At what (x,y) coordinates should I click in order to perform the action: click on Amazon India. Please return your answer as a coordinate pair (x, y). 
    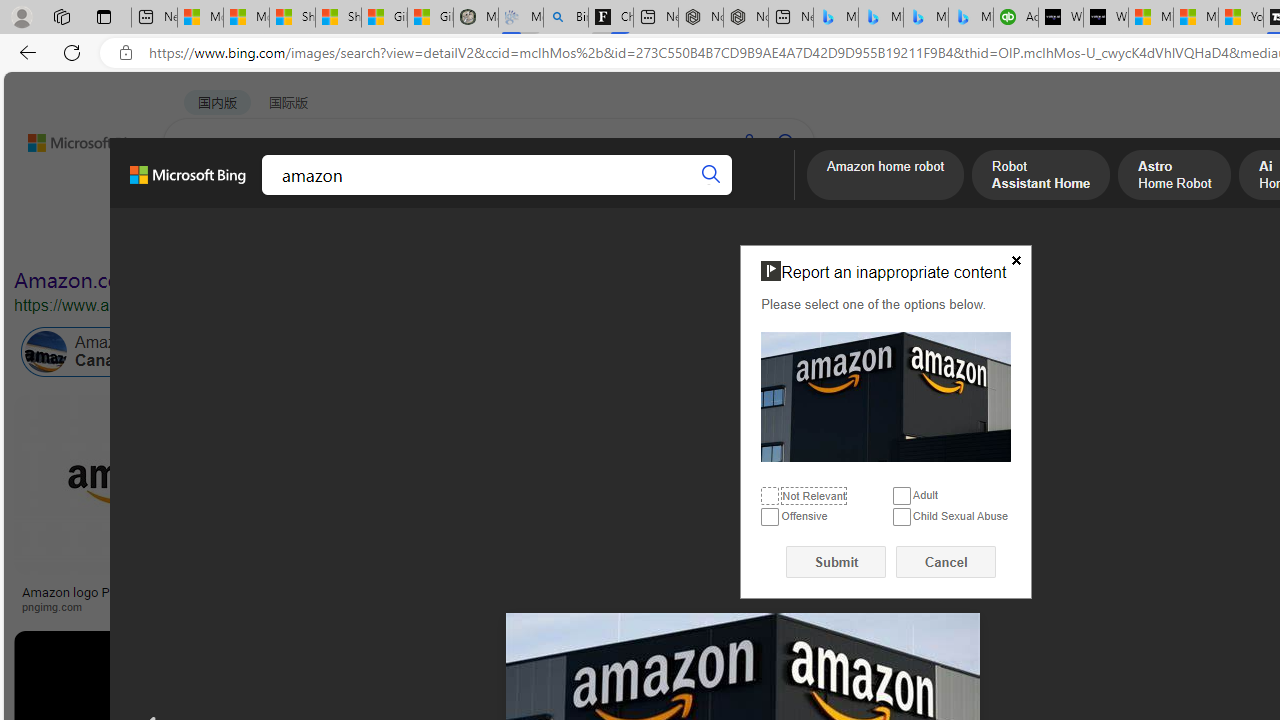
    Looking at the image, I should click on (850, 352).